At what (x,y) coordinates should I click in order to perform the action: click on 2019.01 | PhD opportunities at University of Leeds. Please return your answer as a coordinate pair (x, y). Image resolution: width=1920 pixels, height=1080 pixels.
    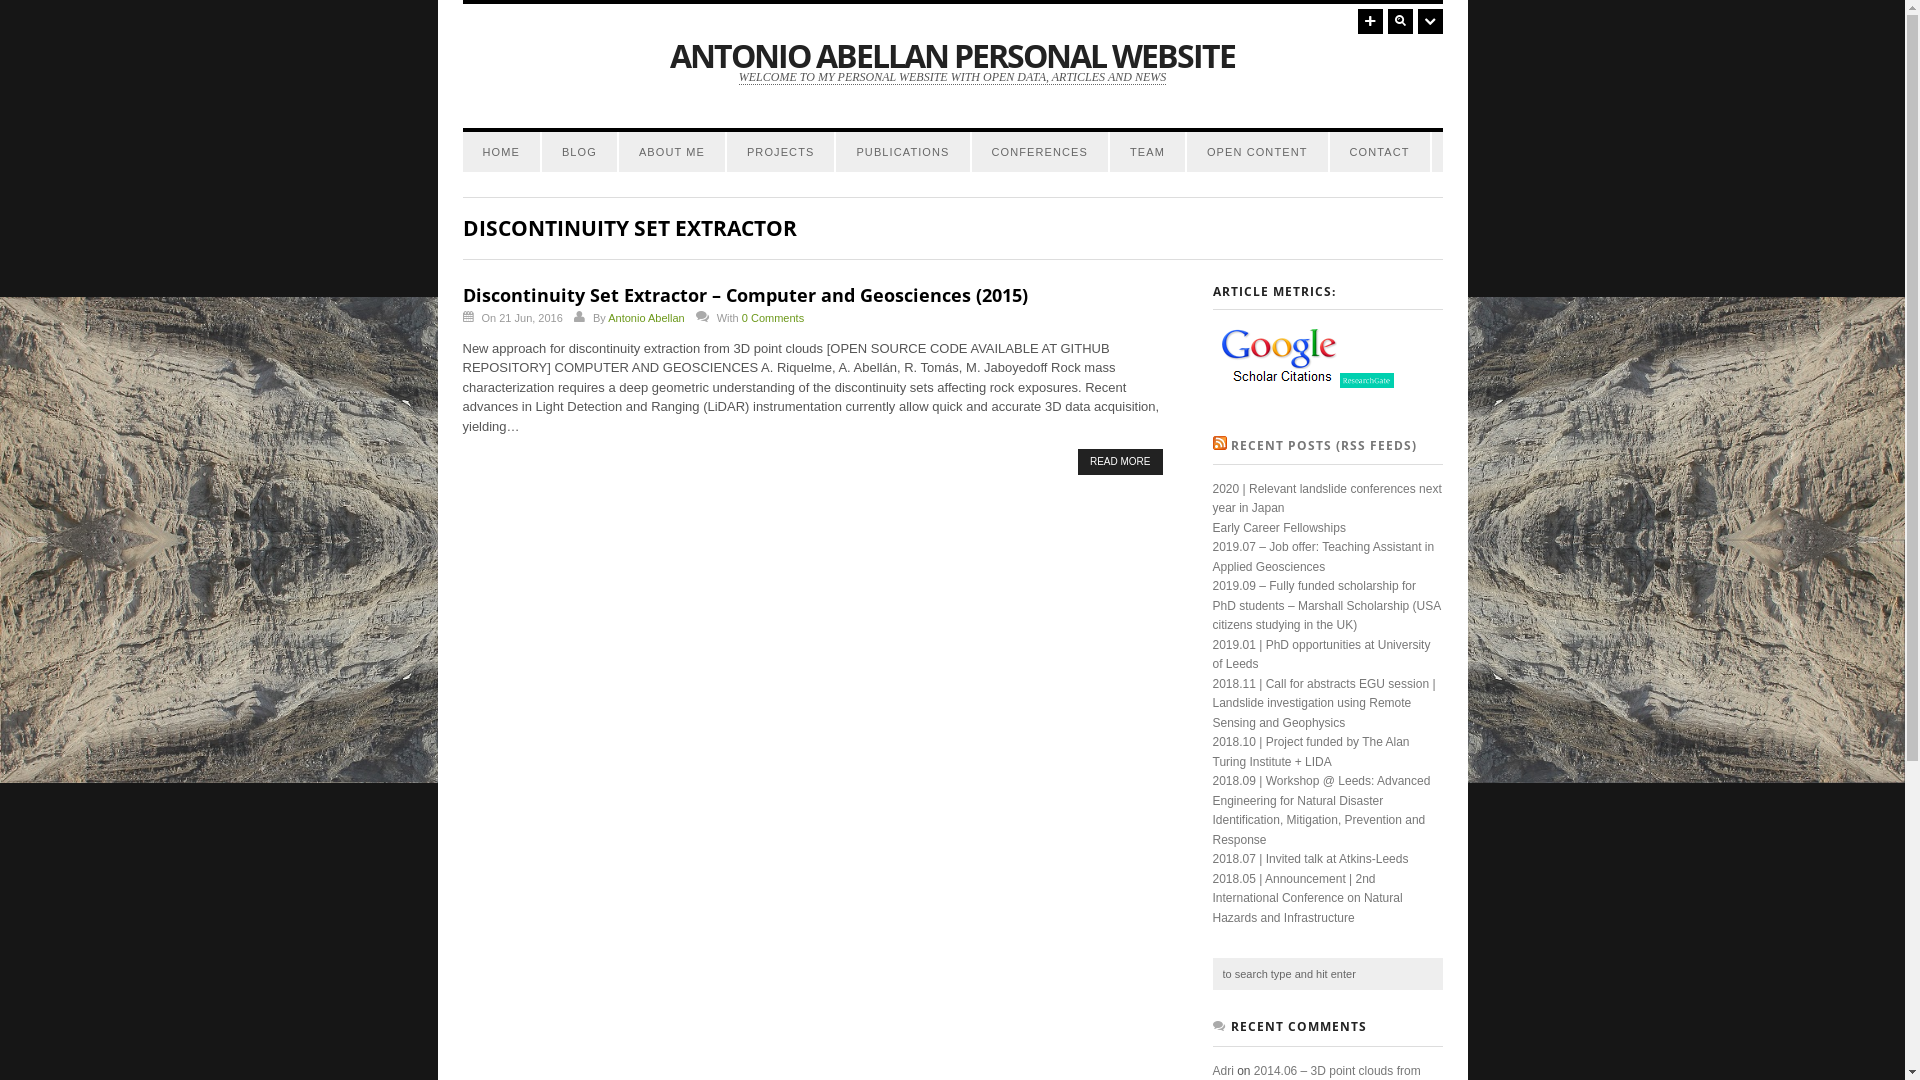
    Looking at the image, I should click on (1321, 655).